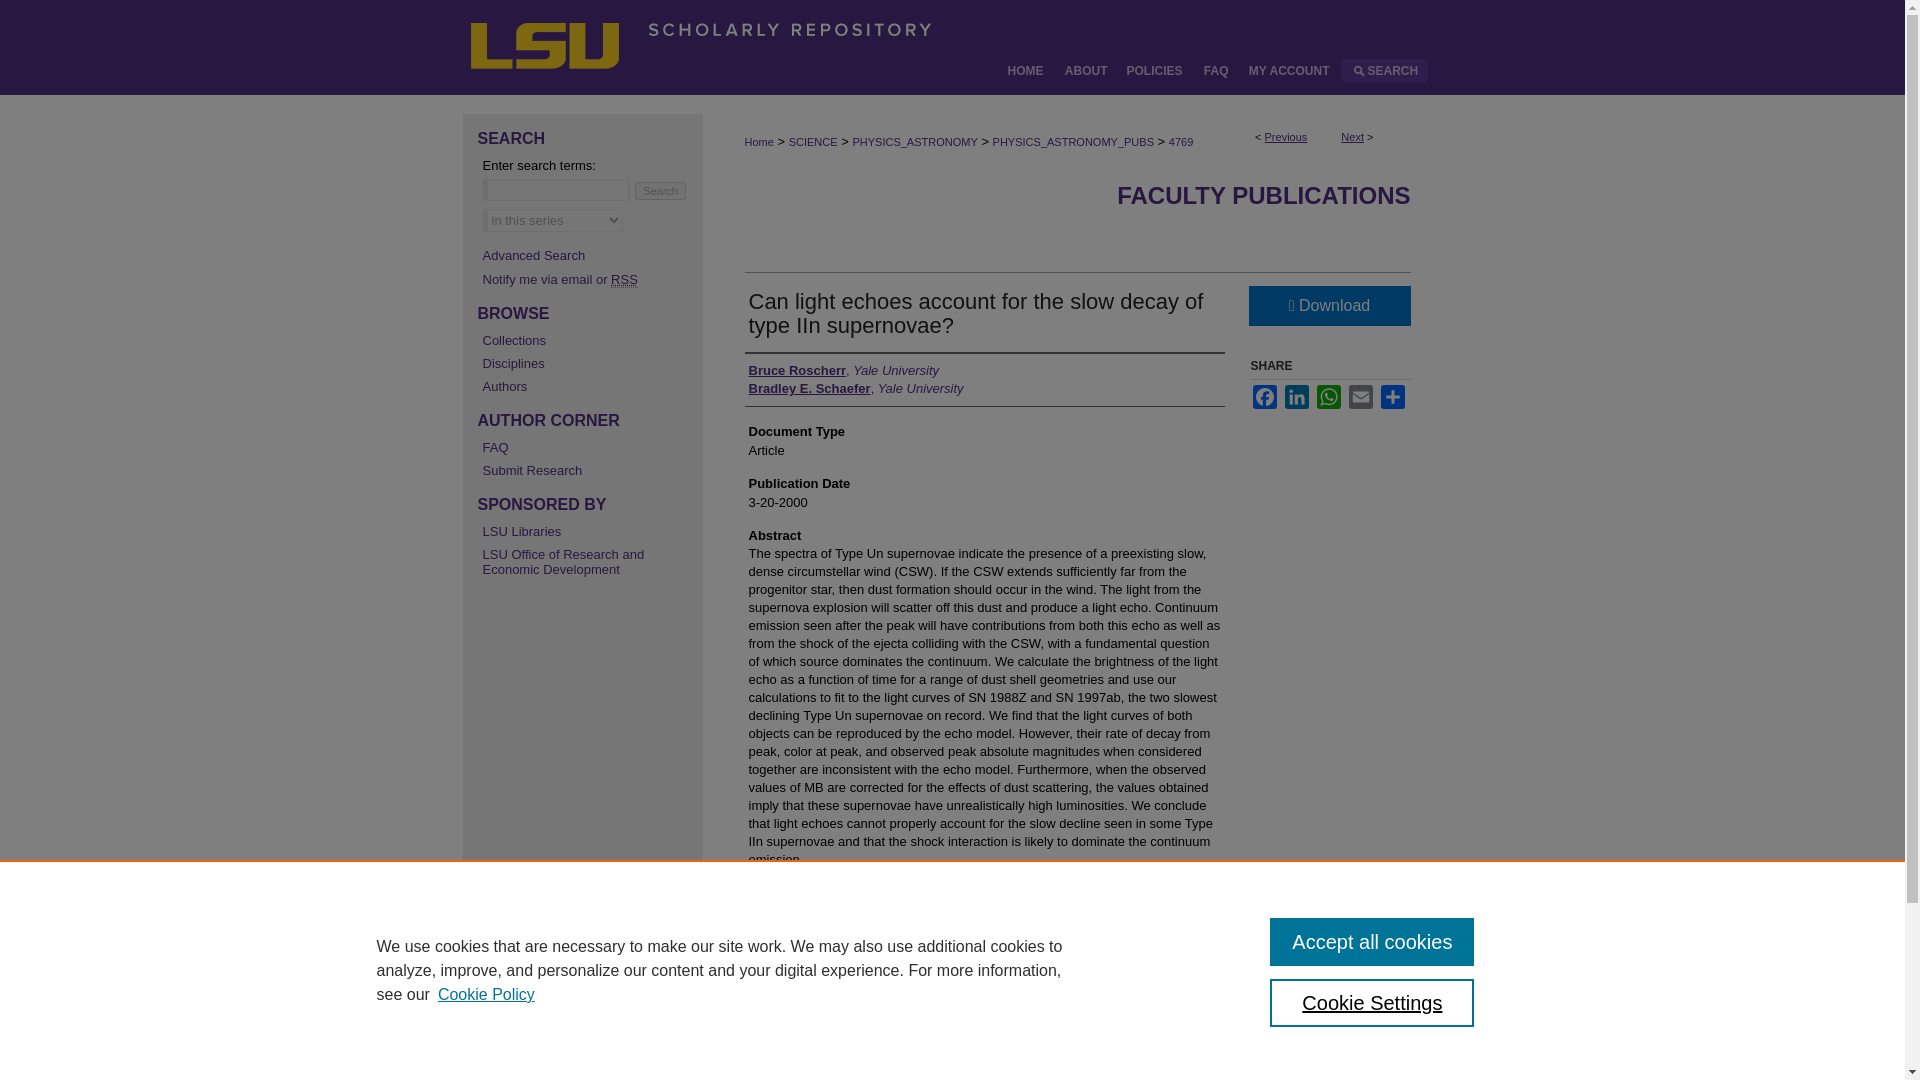  What do you see at coordinates (1086, 71) in the screenshot?
I see `ABOUT` at bounding box center [1086, 71].